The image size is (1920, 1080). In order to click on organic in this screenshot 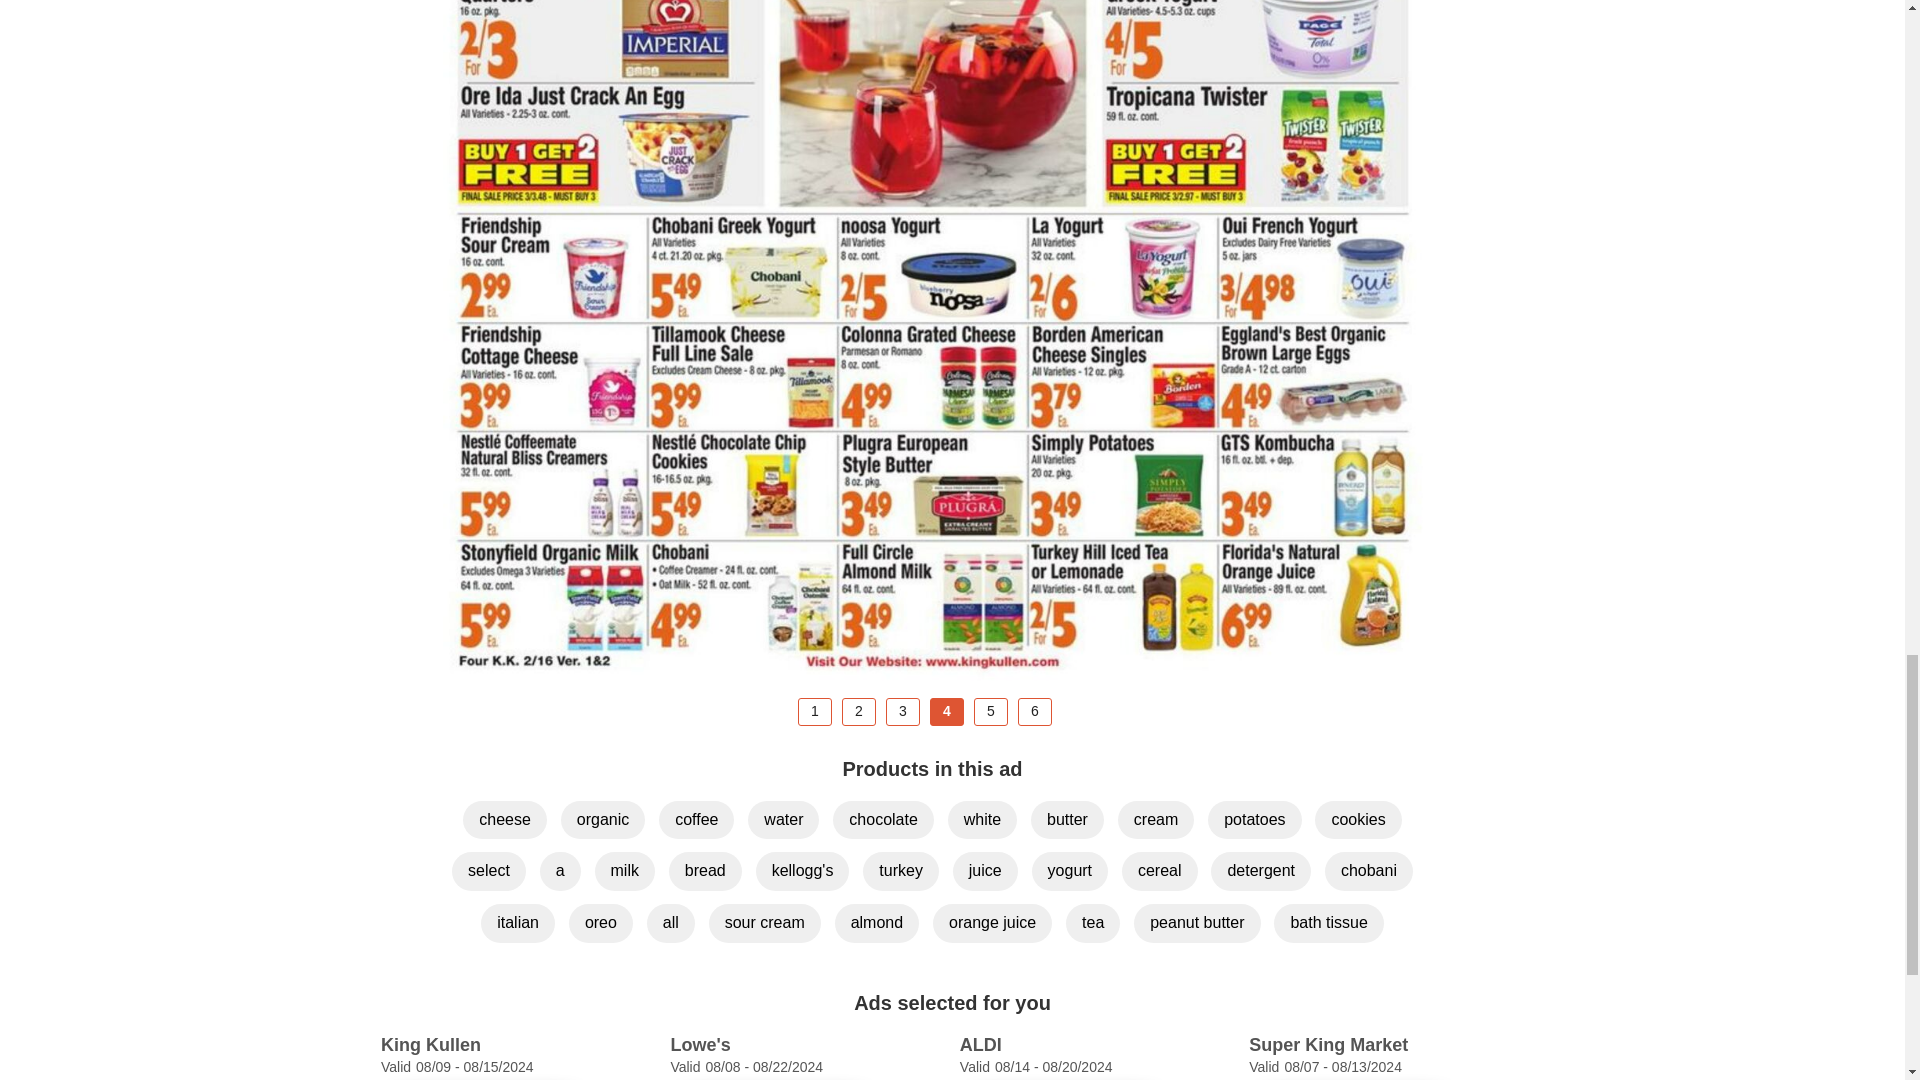, I will do `click(602, 820)`.